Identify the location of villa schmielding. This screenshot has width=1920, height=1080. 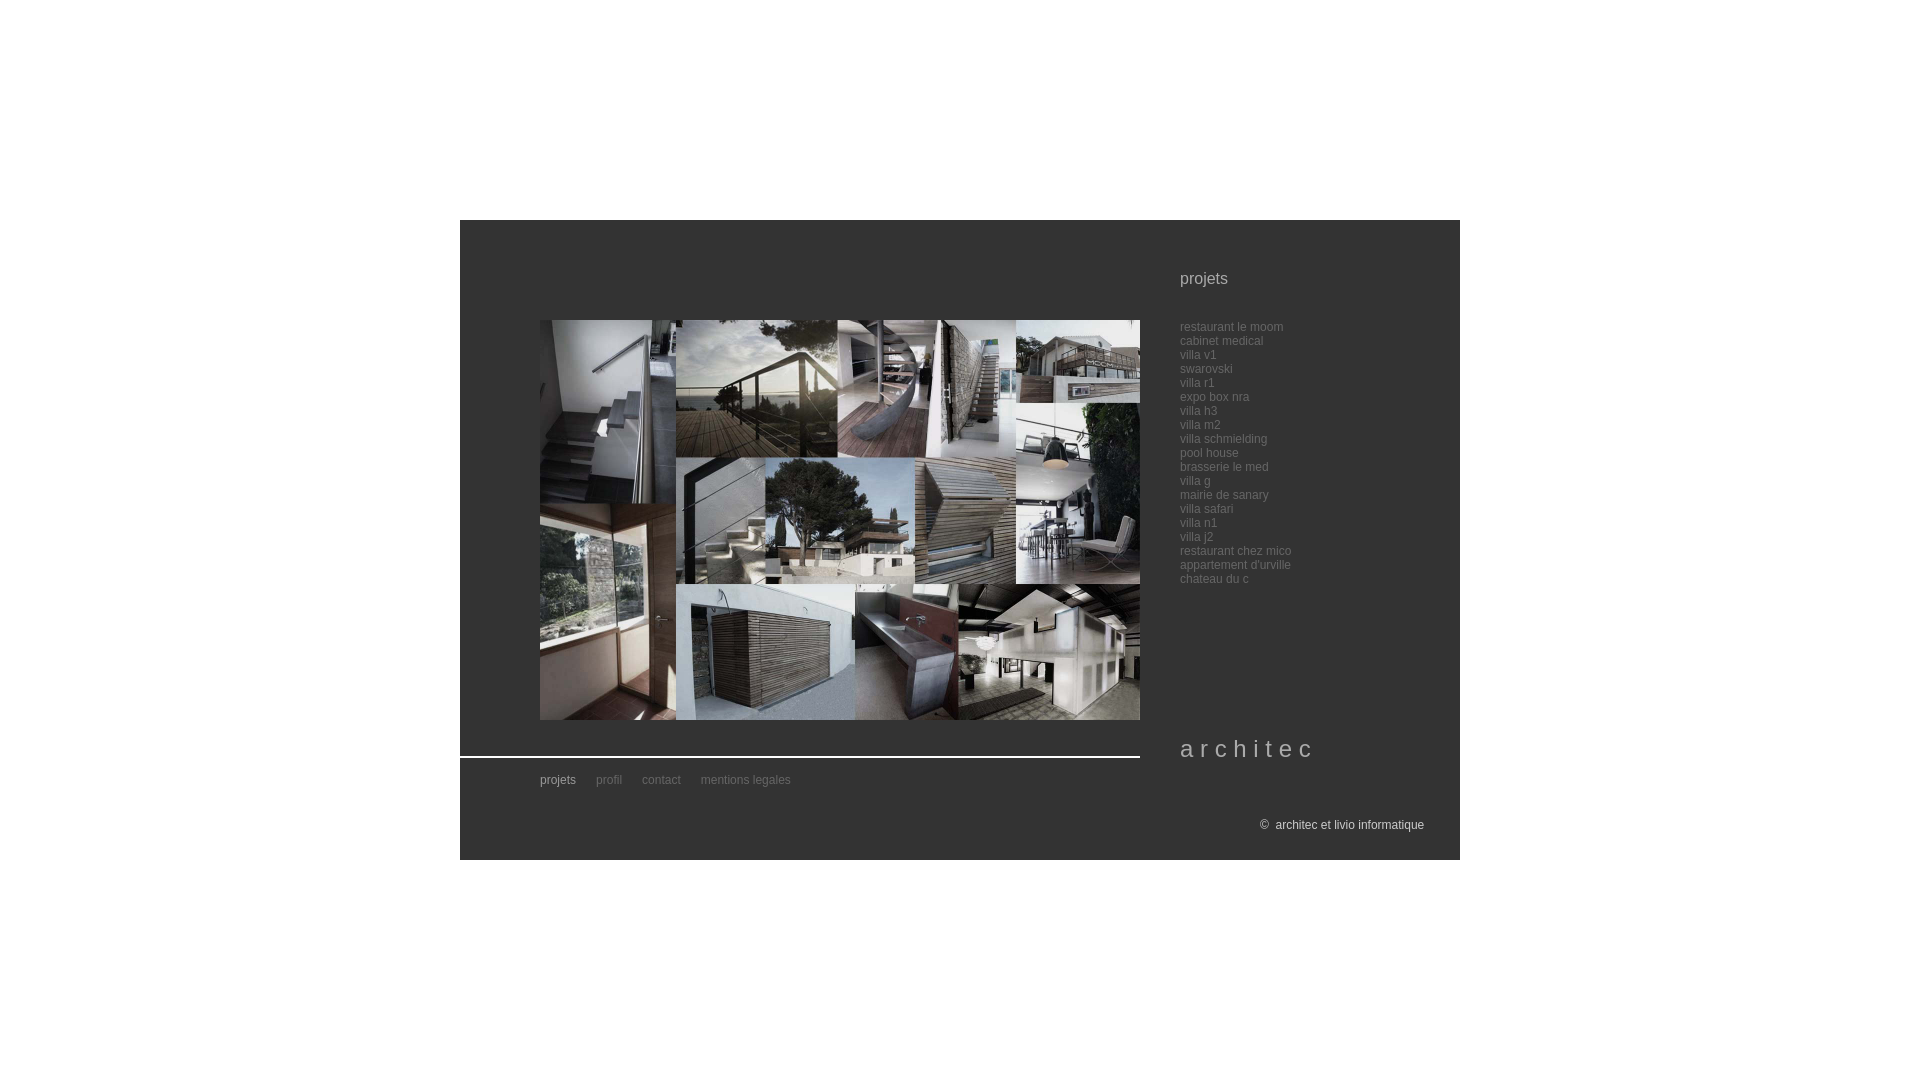
(1224, 439).